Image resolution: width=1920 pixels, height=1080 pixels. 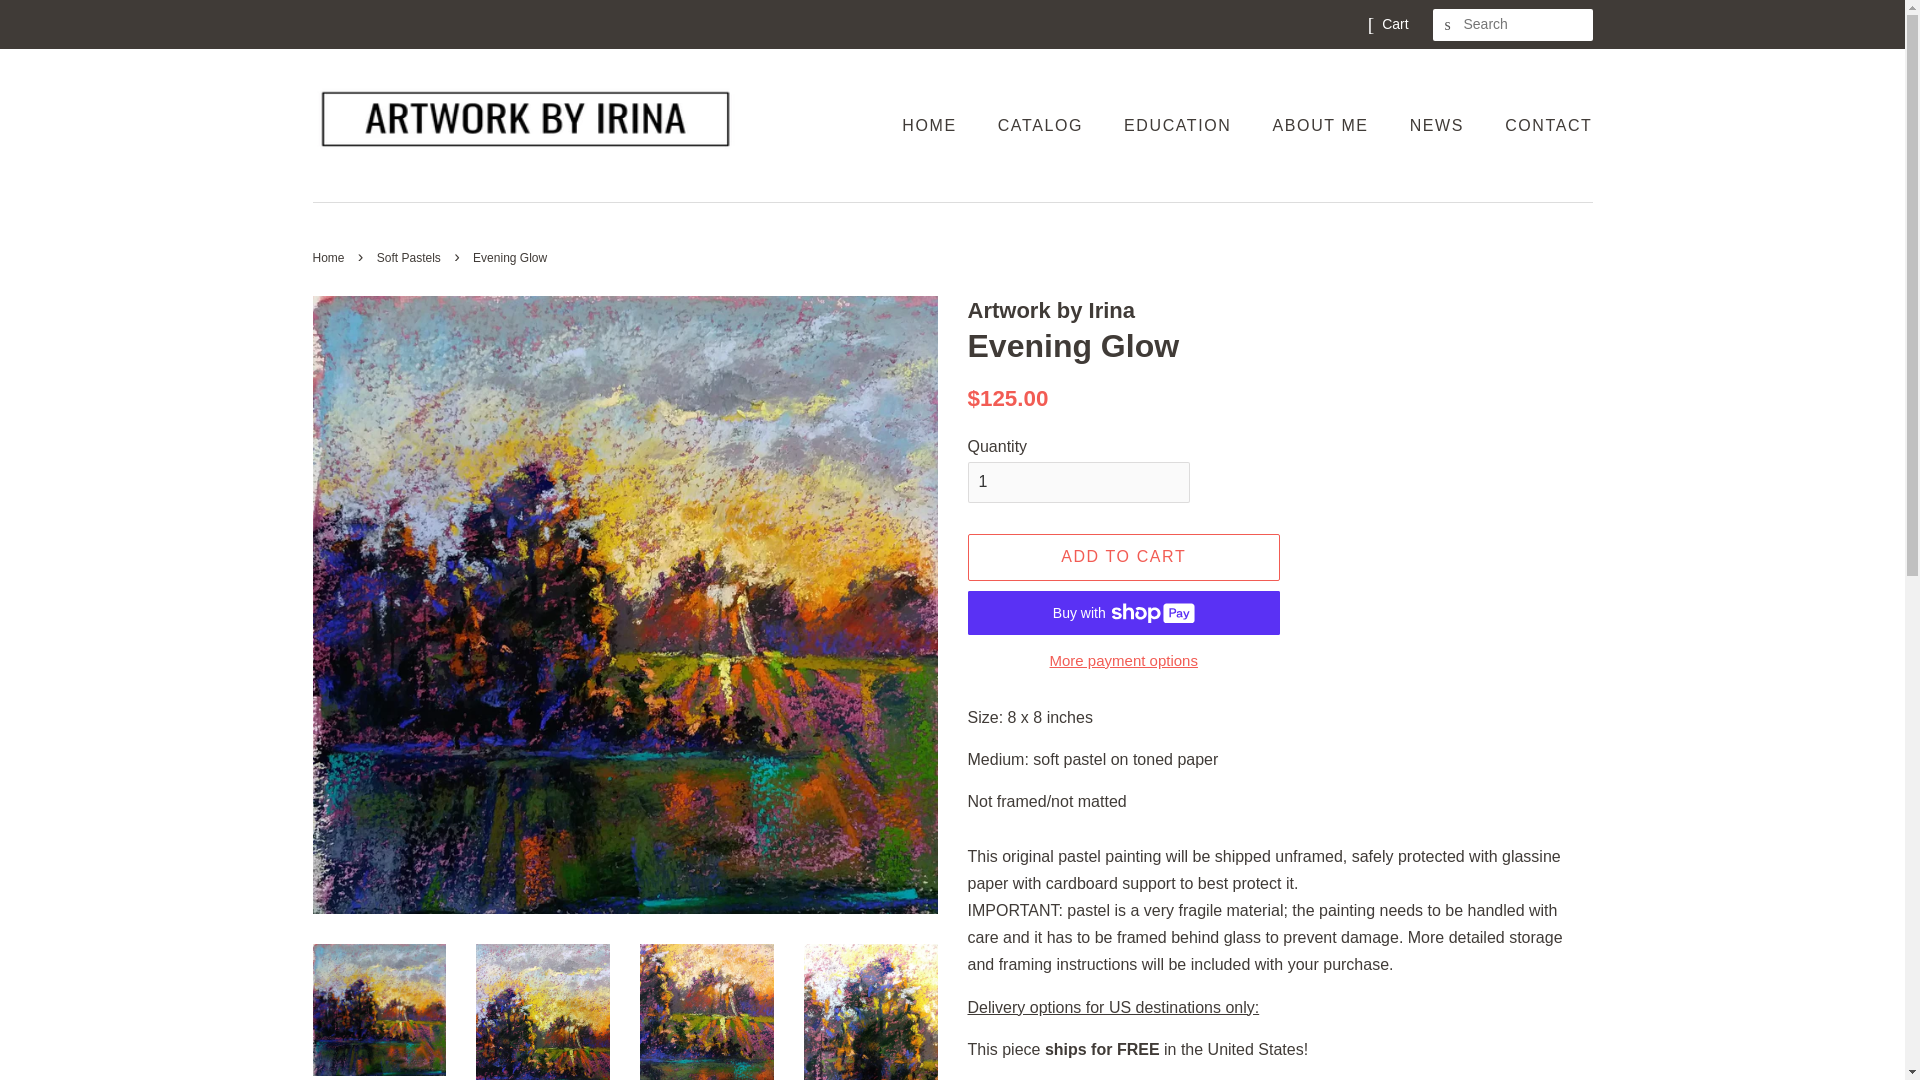 What do you see at coordinates (1042, 124) in the screenshot?
I see `CATALOG` at bounding box center [1042, 124].